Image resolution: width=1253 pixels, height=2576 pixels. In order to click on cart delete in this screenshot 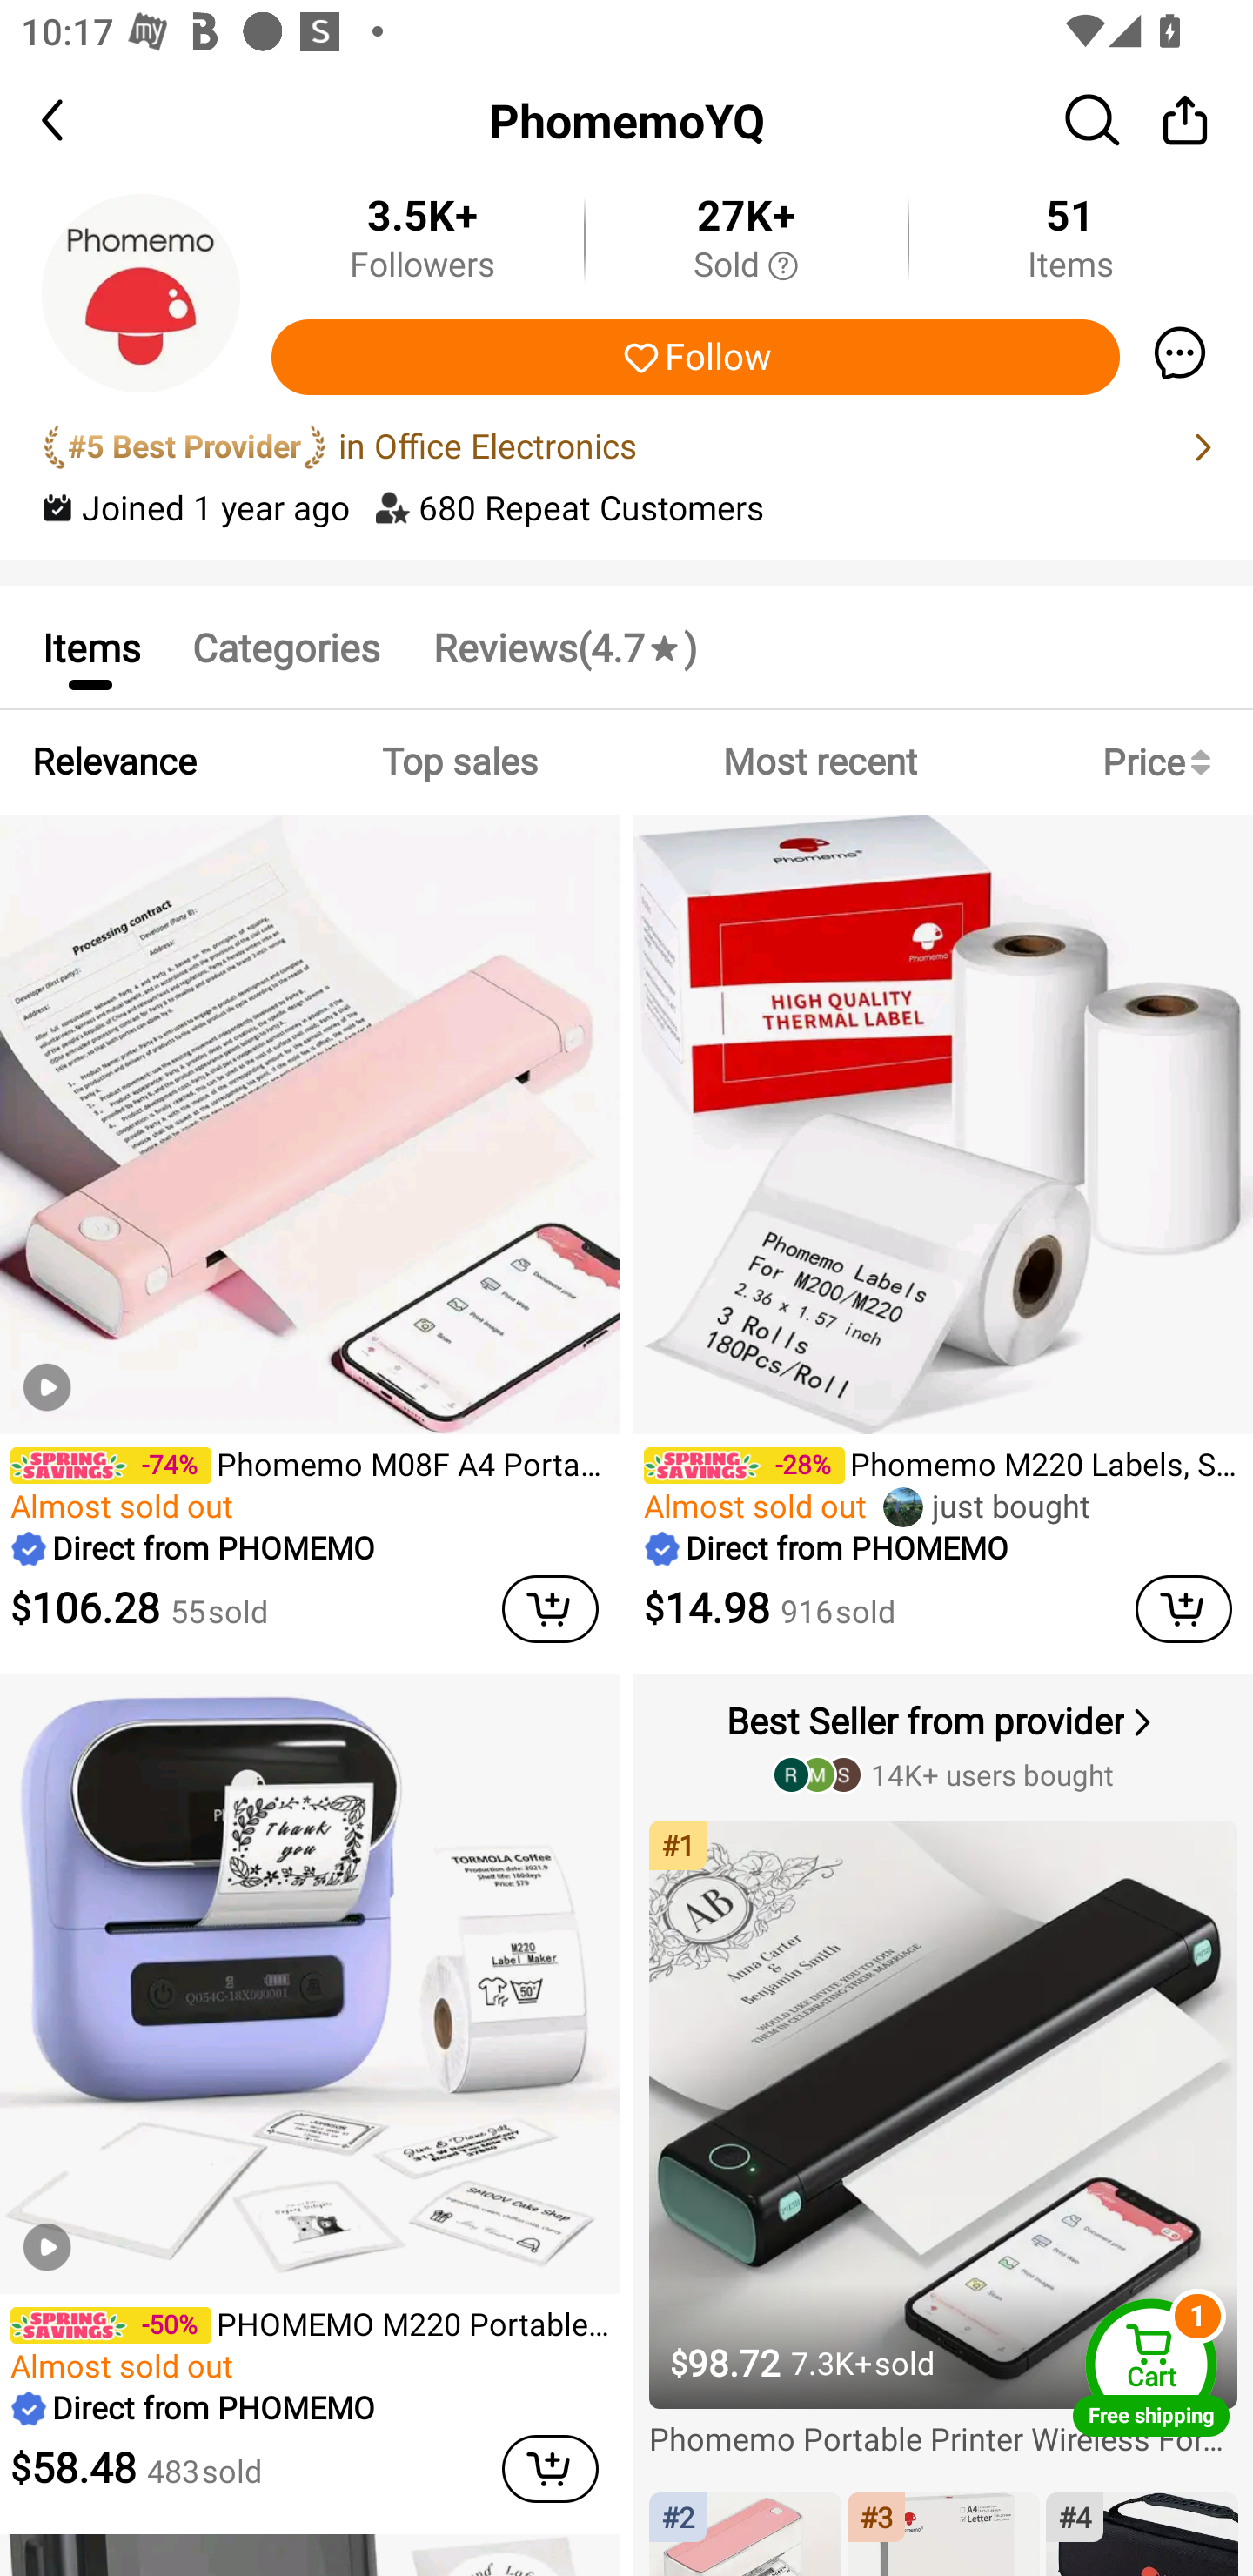, I will do `click(550, 1608)`.